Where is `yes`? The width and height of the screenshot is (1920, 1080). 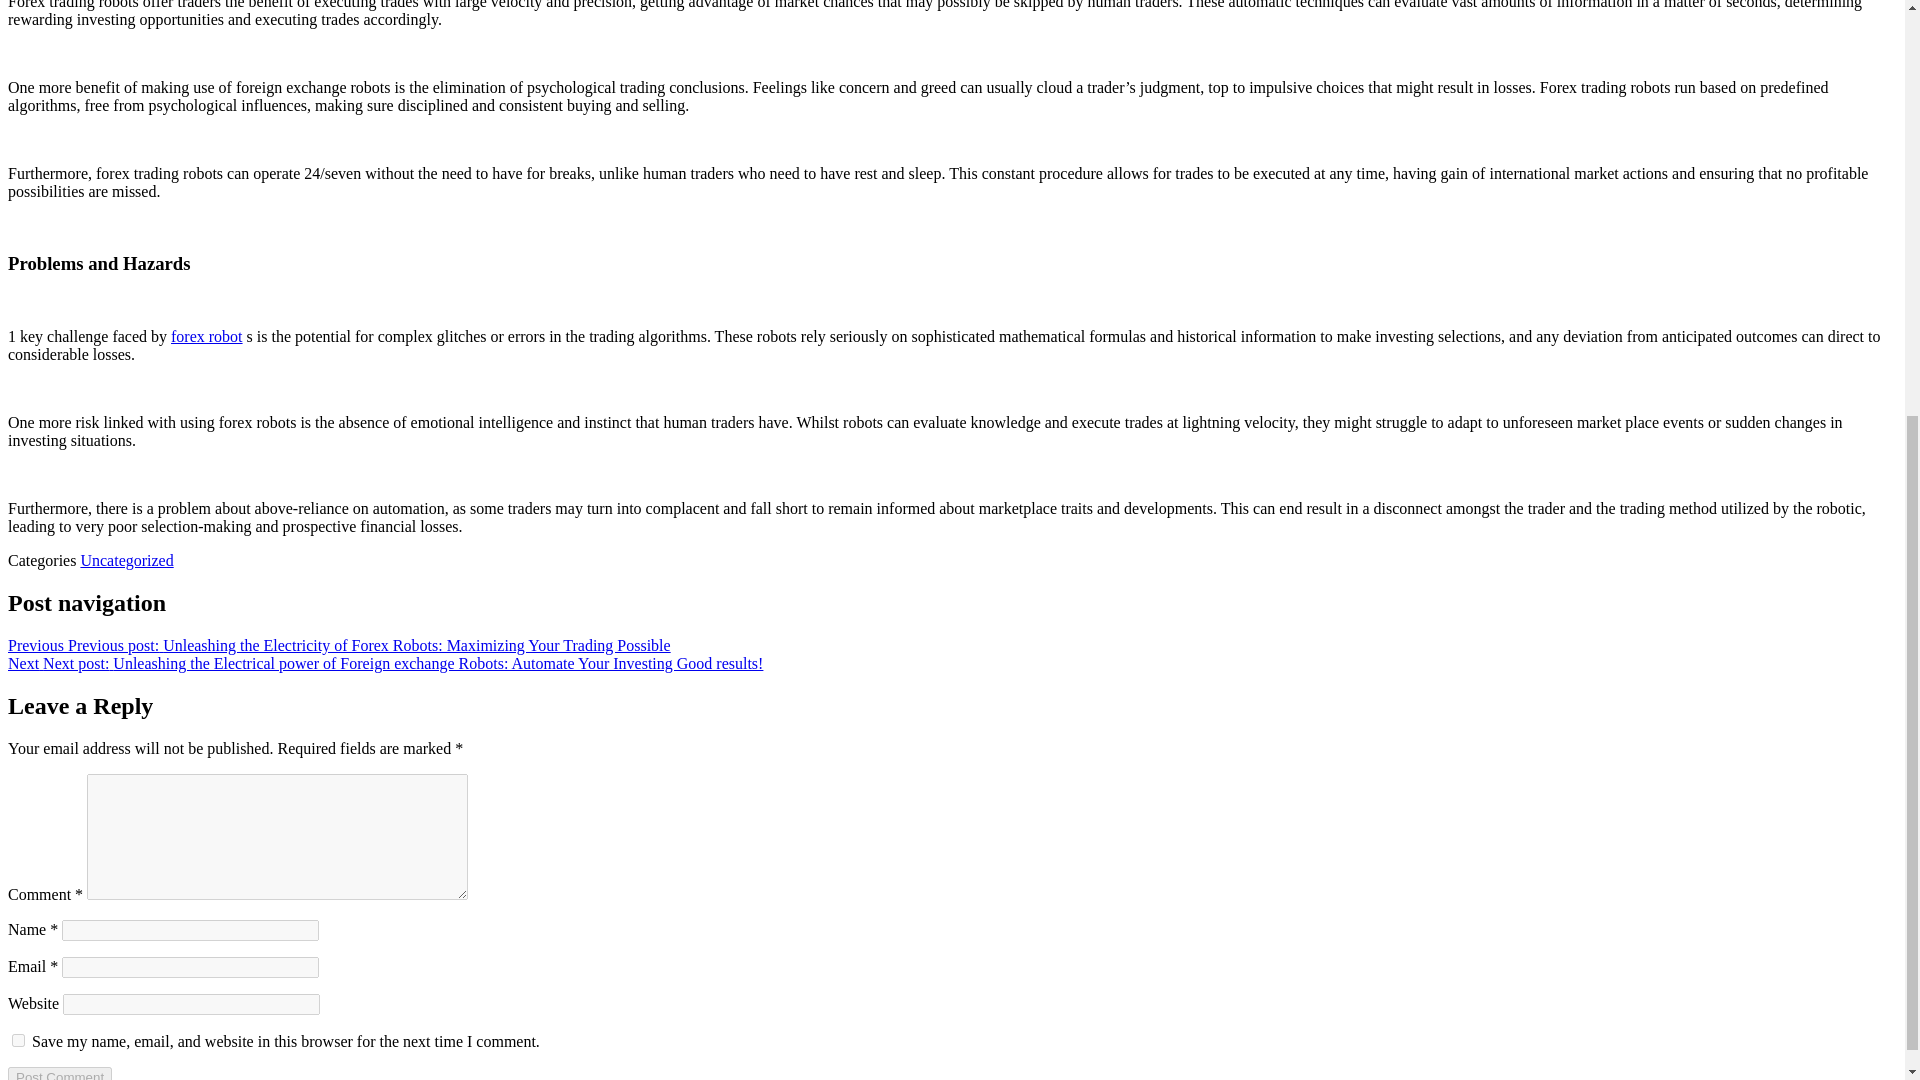
yes is located at coordinates (18, 1040).